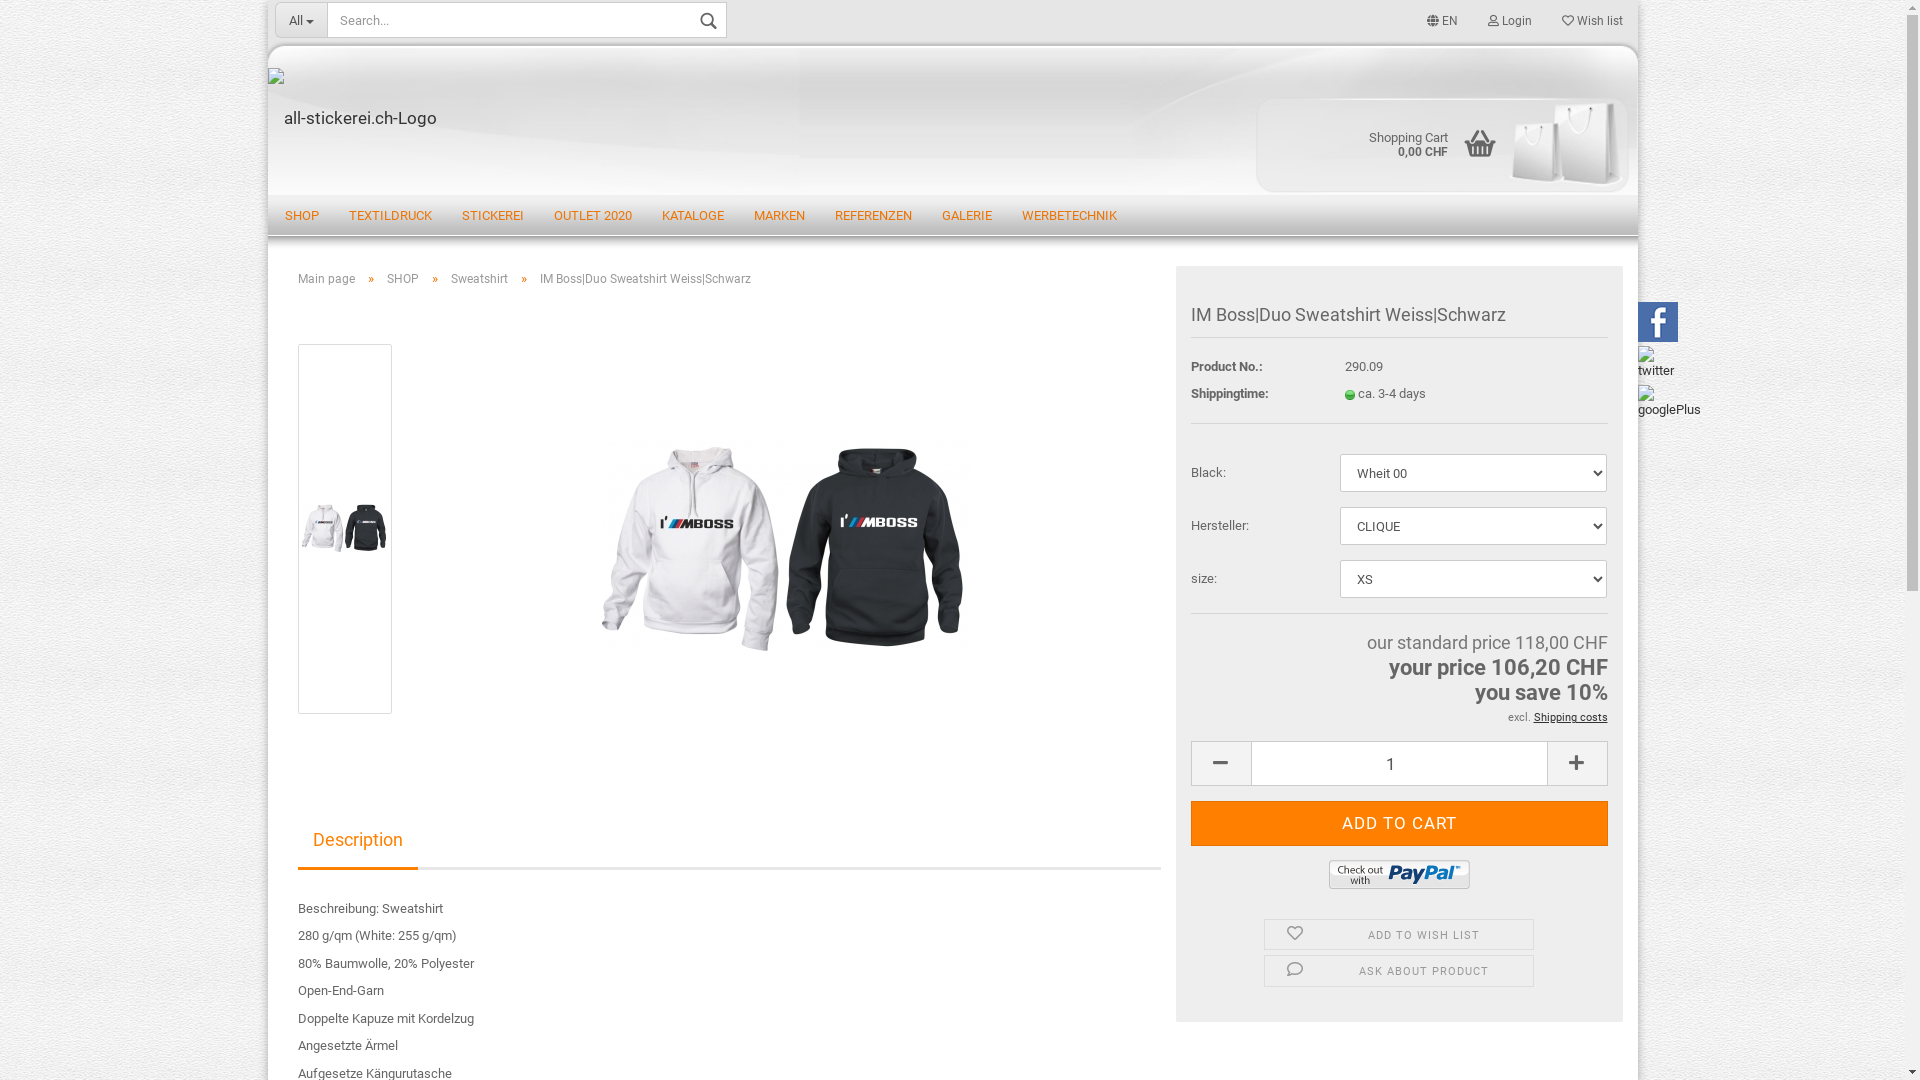 This screenshot has width=1920, height=1080. Describe the element at coordinates (1401, 254) in the screenshot. I see `Login` at that location.